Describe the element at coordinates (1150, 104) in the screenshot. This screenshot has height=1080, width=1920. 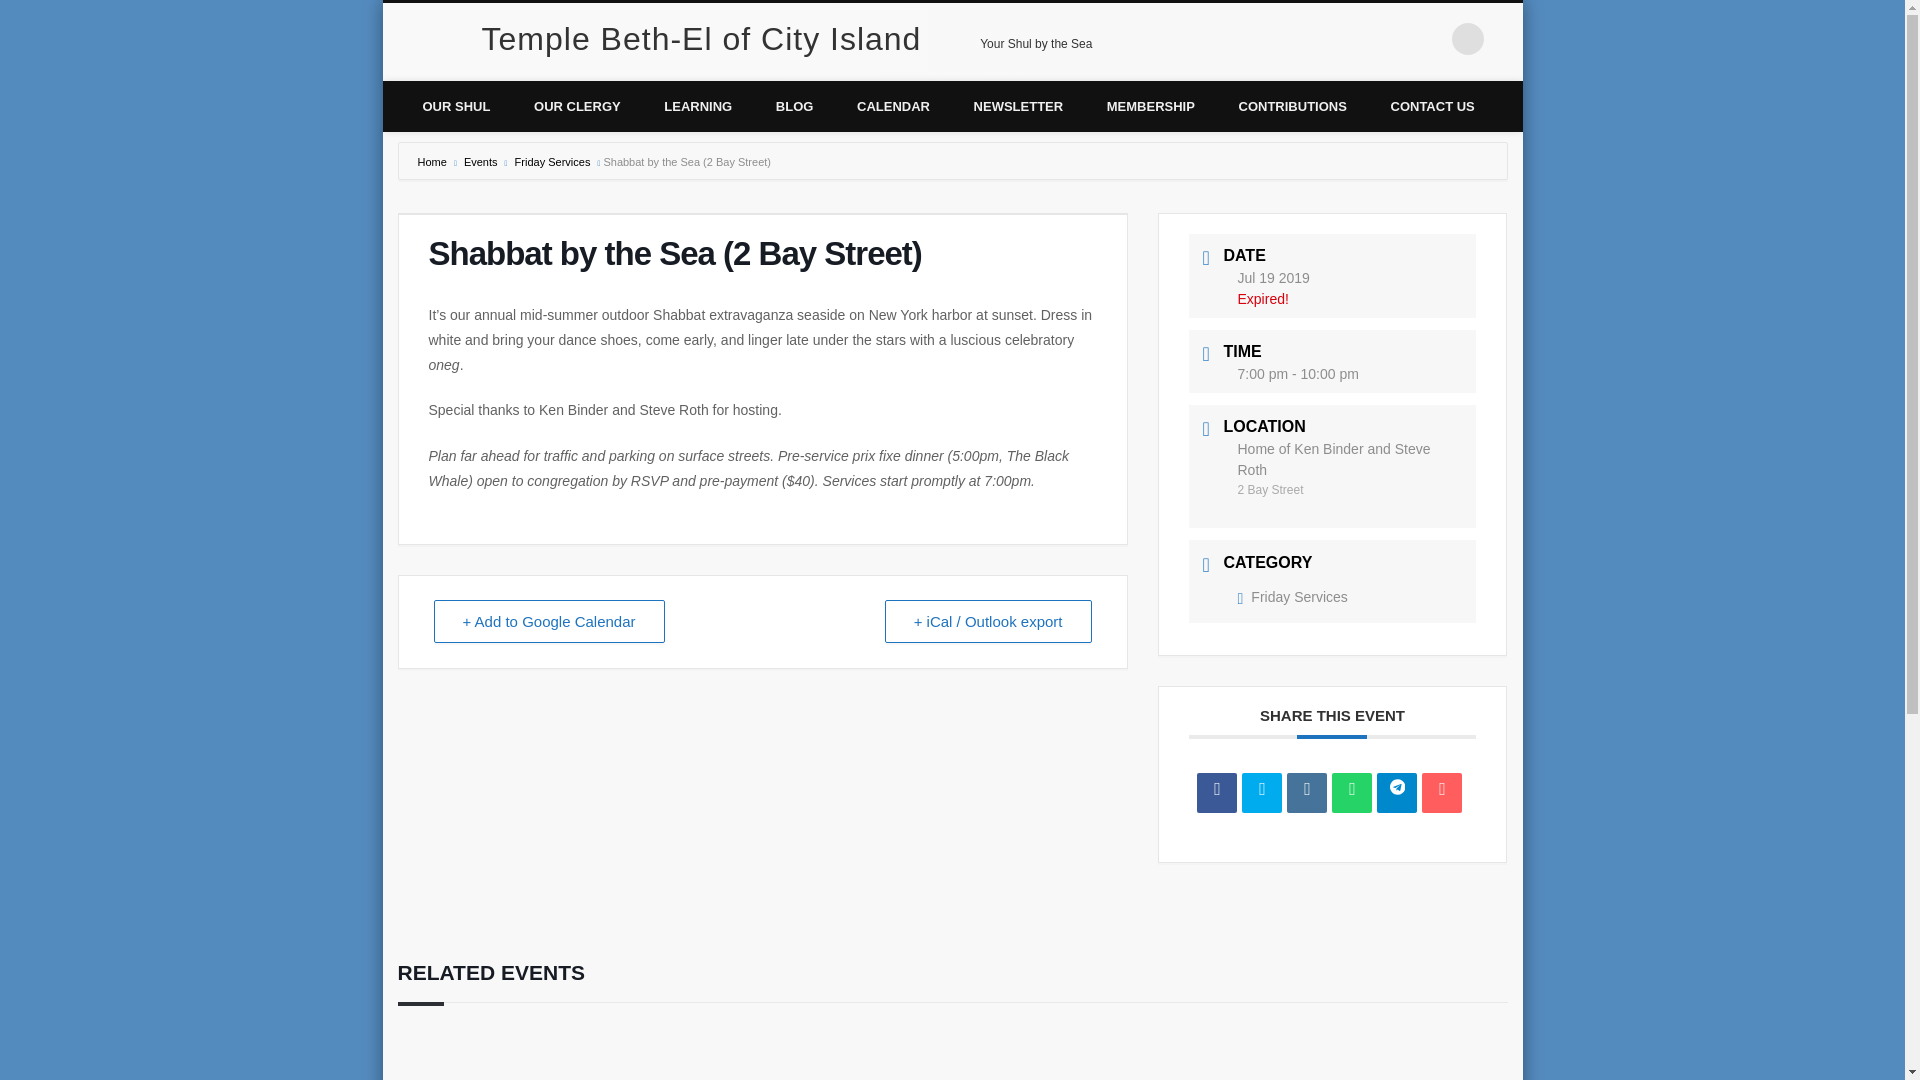
I see `MEMBERSHIP` at that location.